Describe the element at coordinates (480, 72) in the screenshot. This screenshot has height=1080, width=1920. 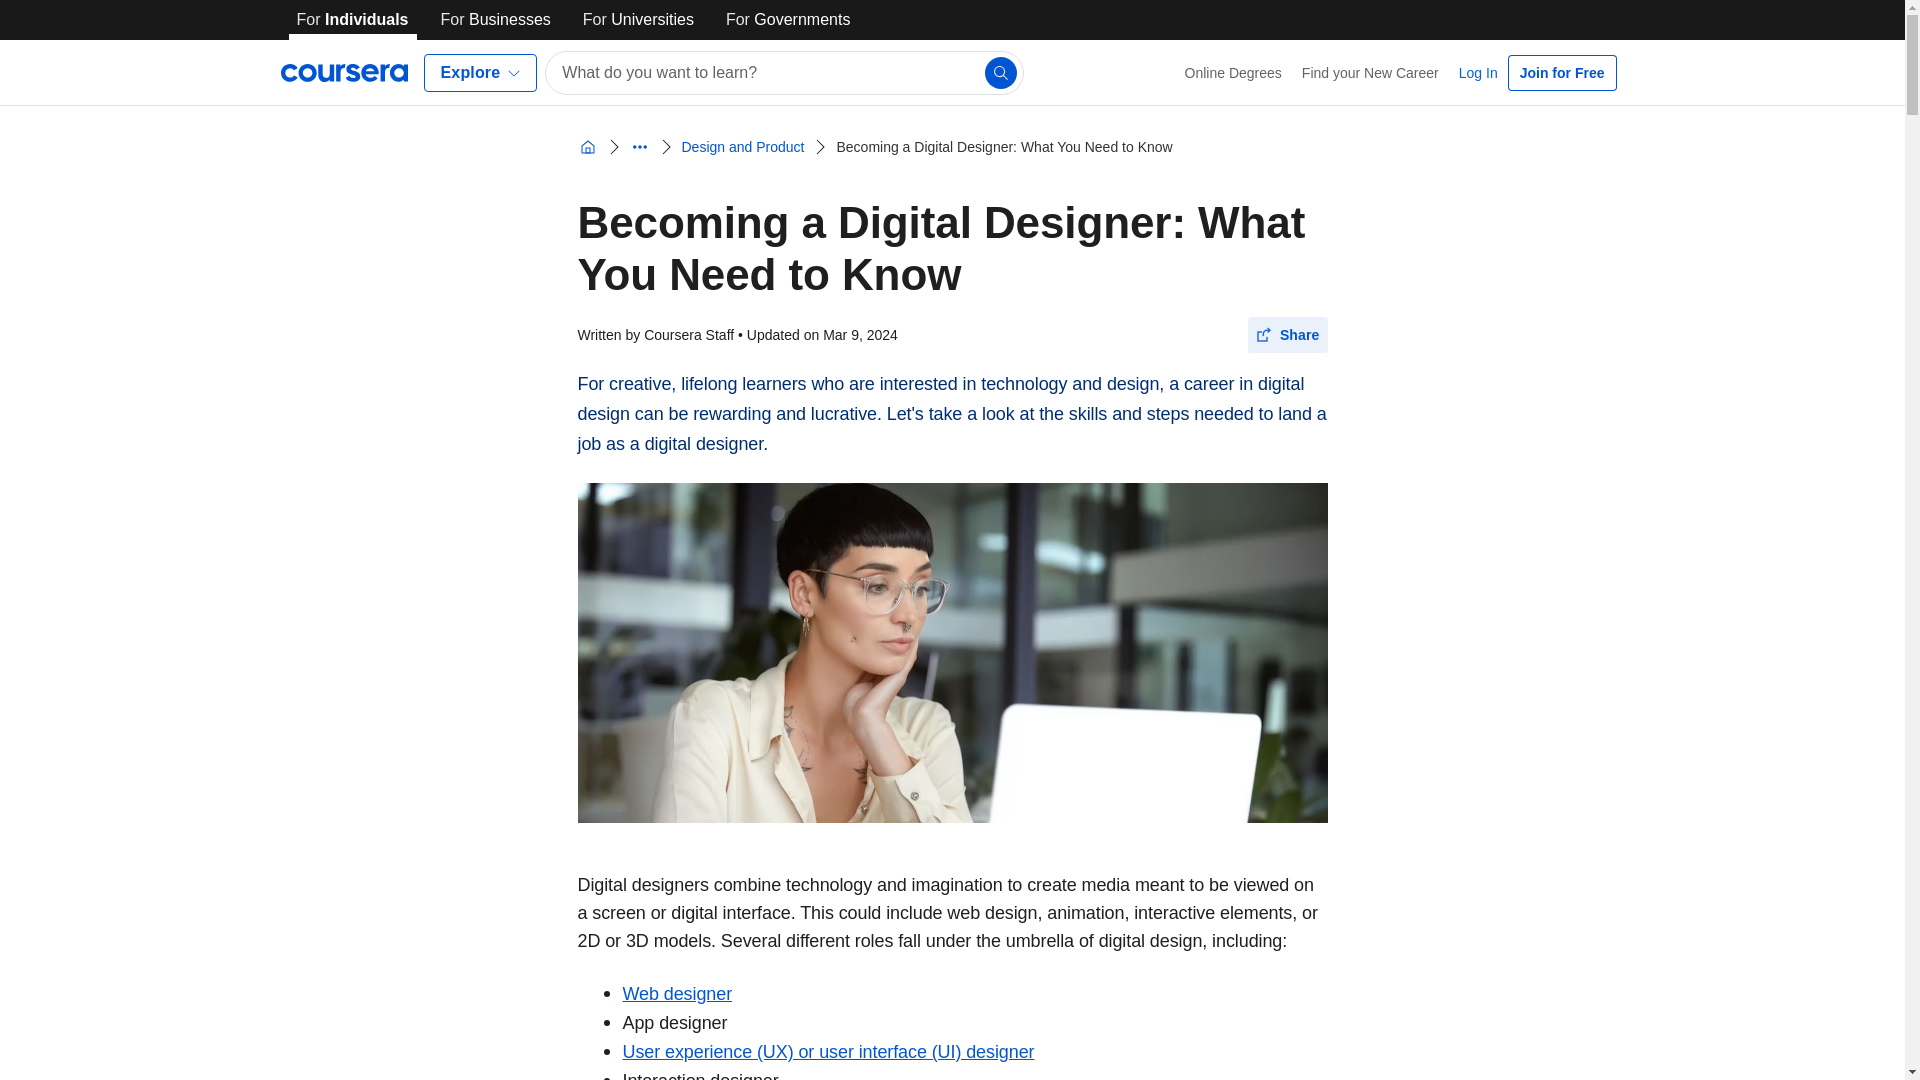
I see `Explore` at that location.